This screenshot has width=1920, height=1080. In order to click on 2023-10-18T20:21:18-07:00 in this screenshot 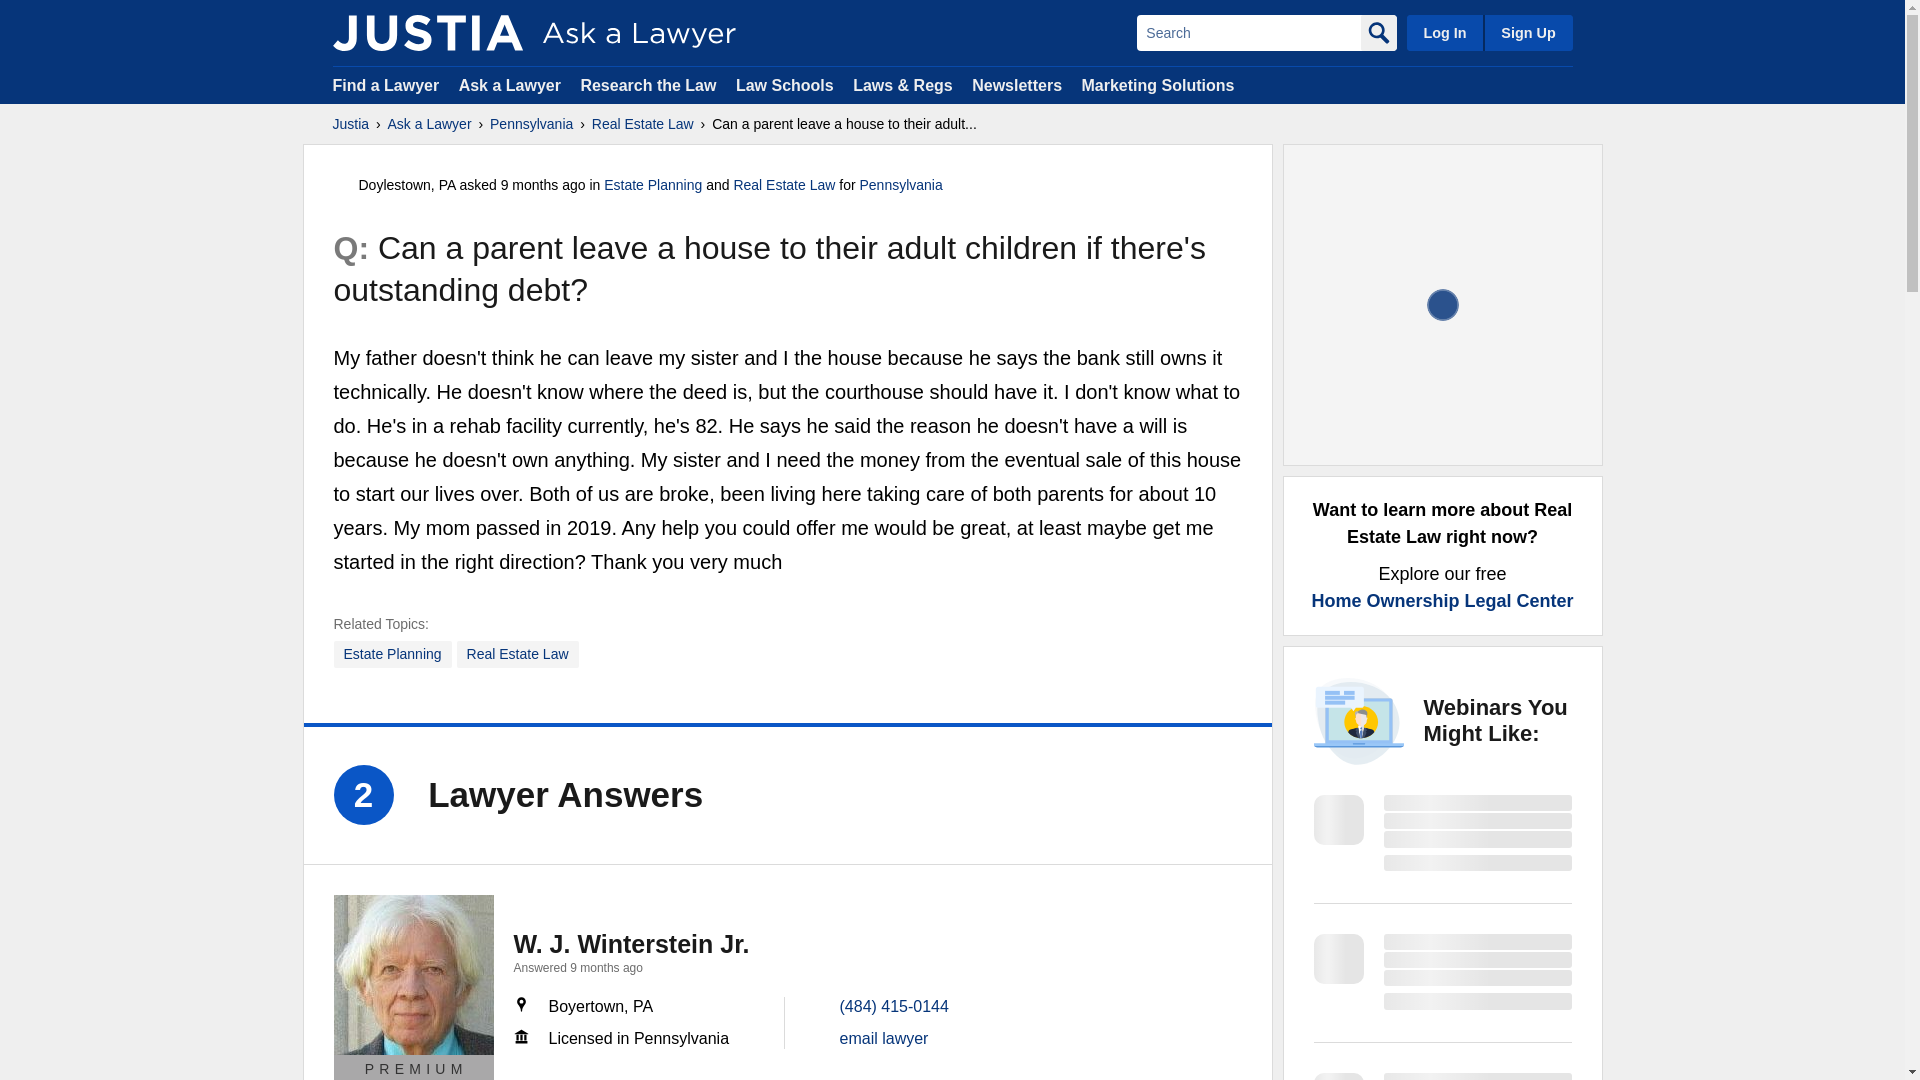, I will do `click(543, 185)`.